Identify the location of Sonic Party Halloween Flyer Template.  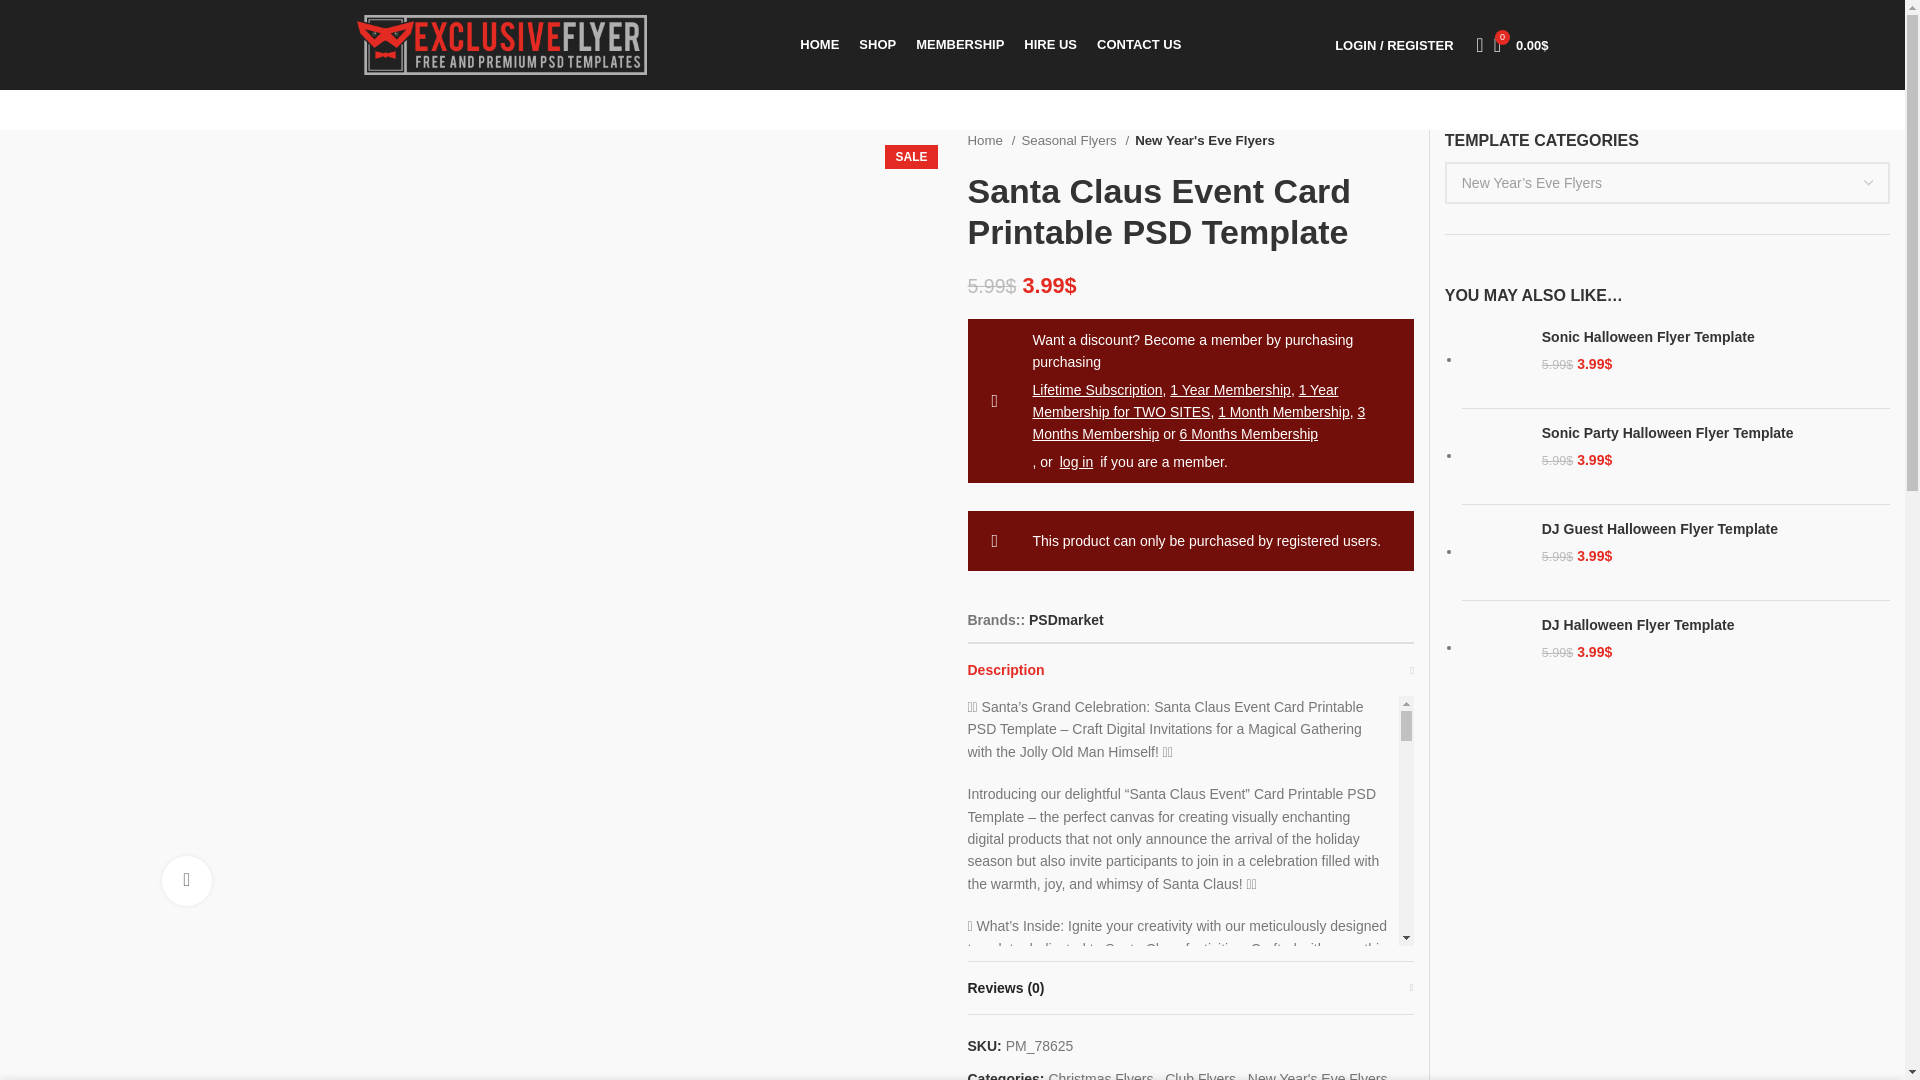
(1715, 434).